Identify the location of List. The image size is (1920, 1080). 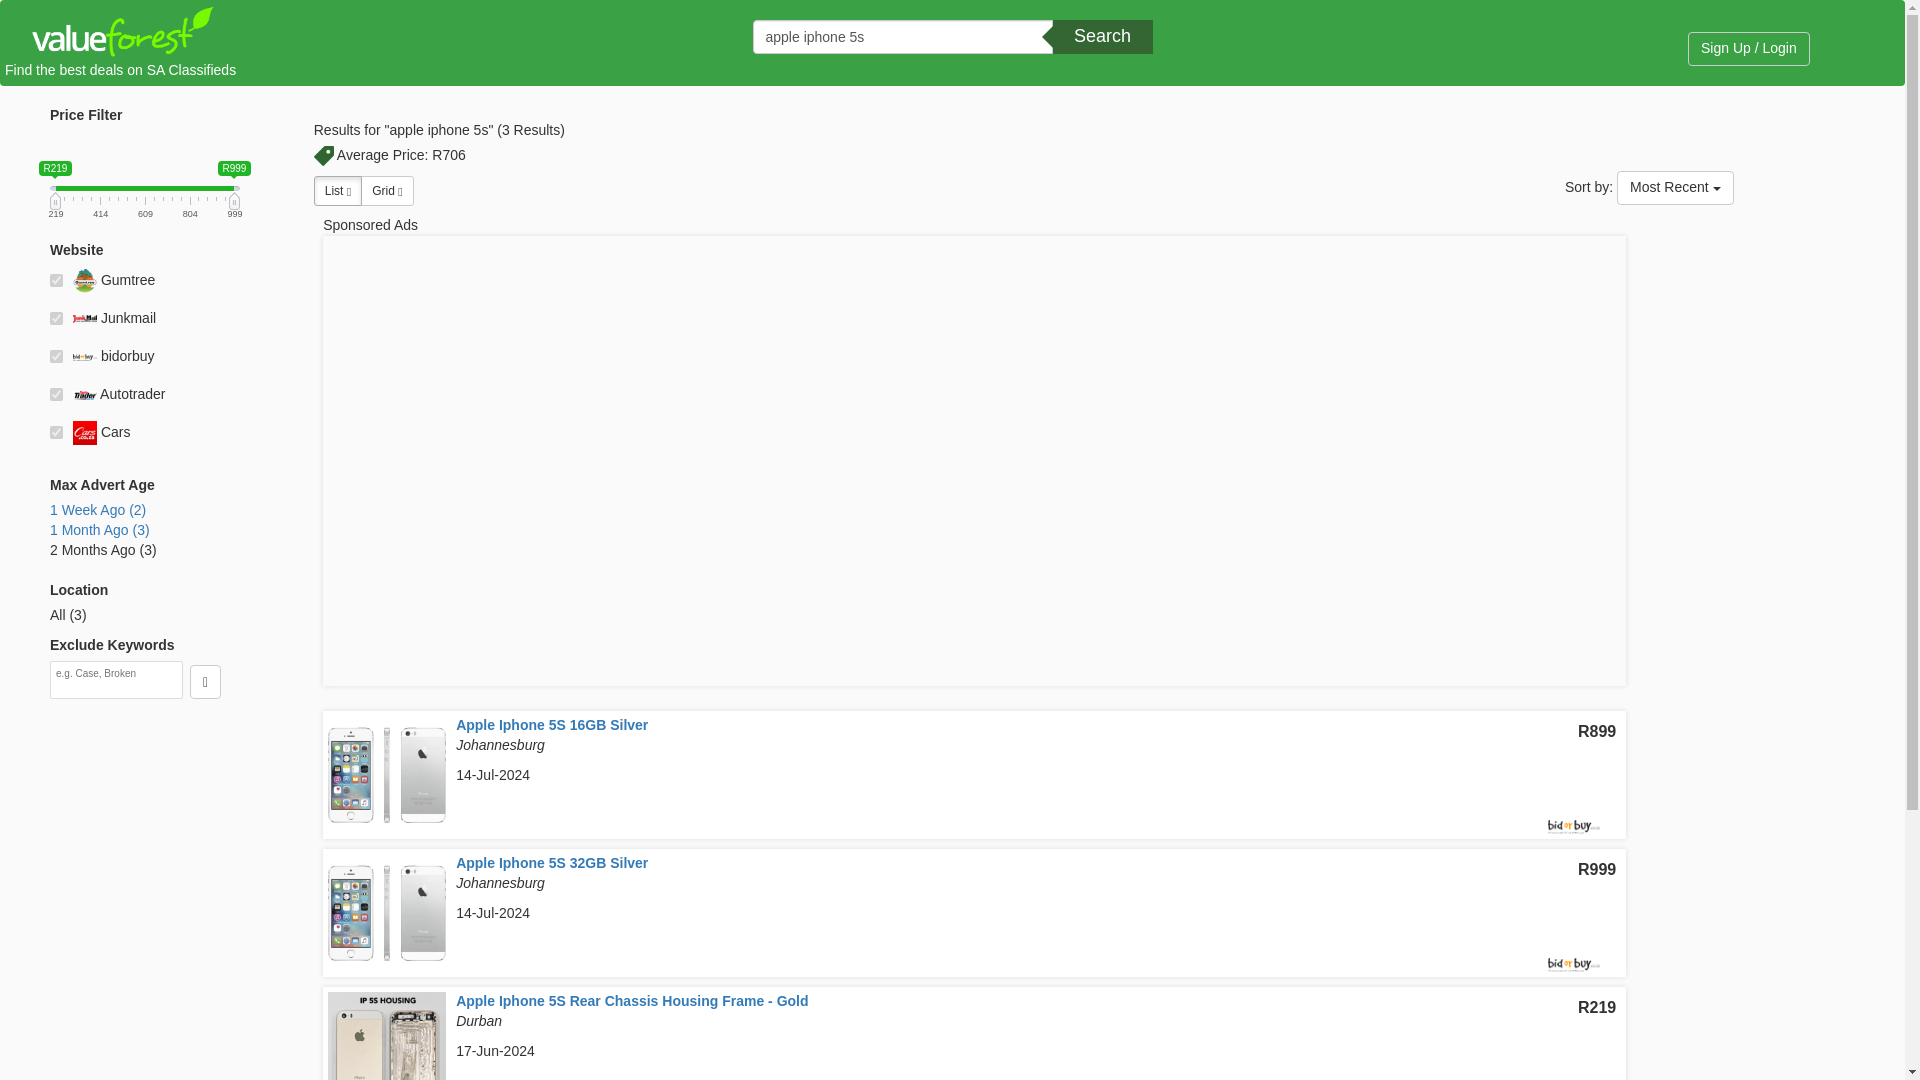
(338, 191).